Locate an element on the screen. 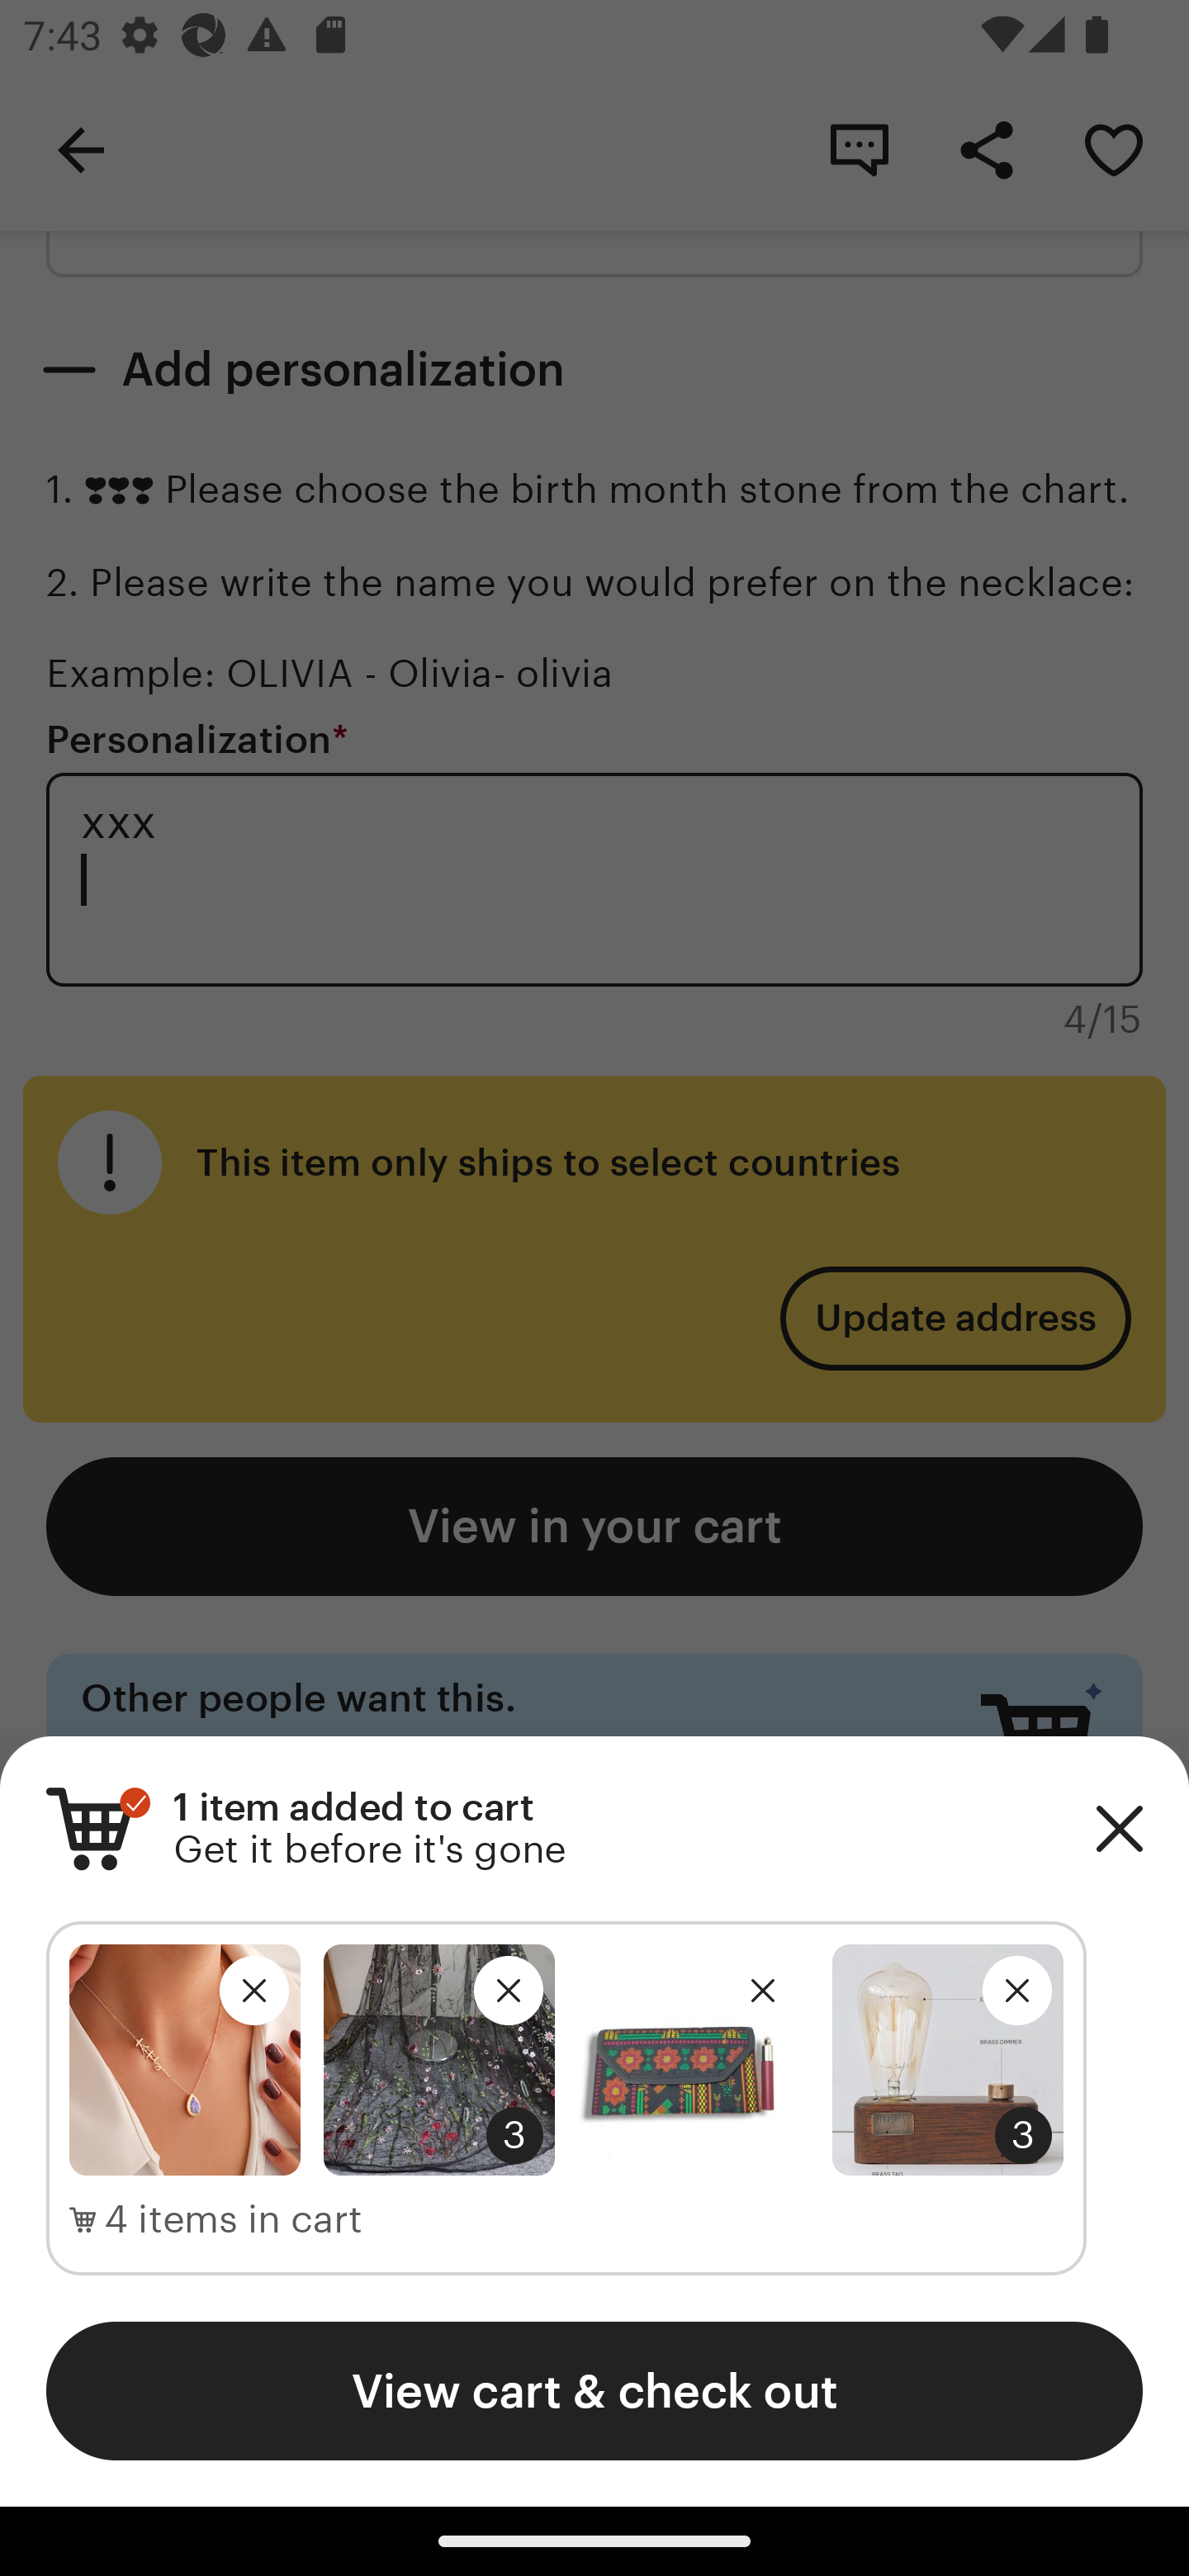 The width and height of the screenshot is (1189, 2576). View cart & check out is located at coordinates (594, 2390).